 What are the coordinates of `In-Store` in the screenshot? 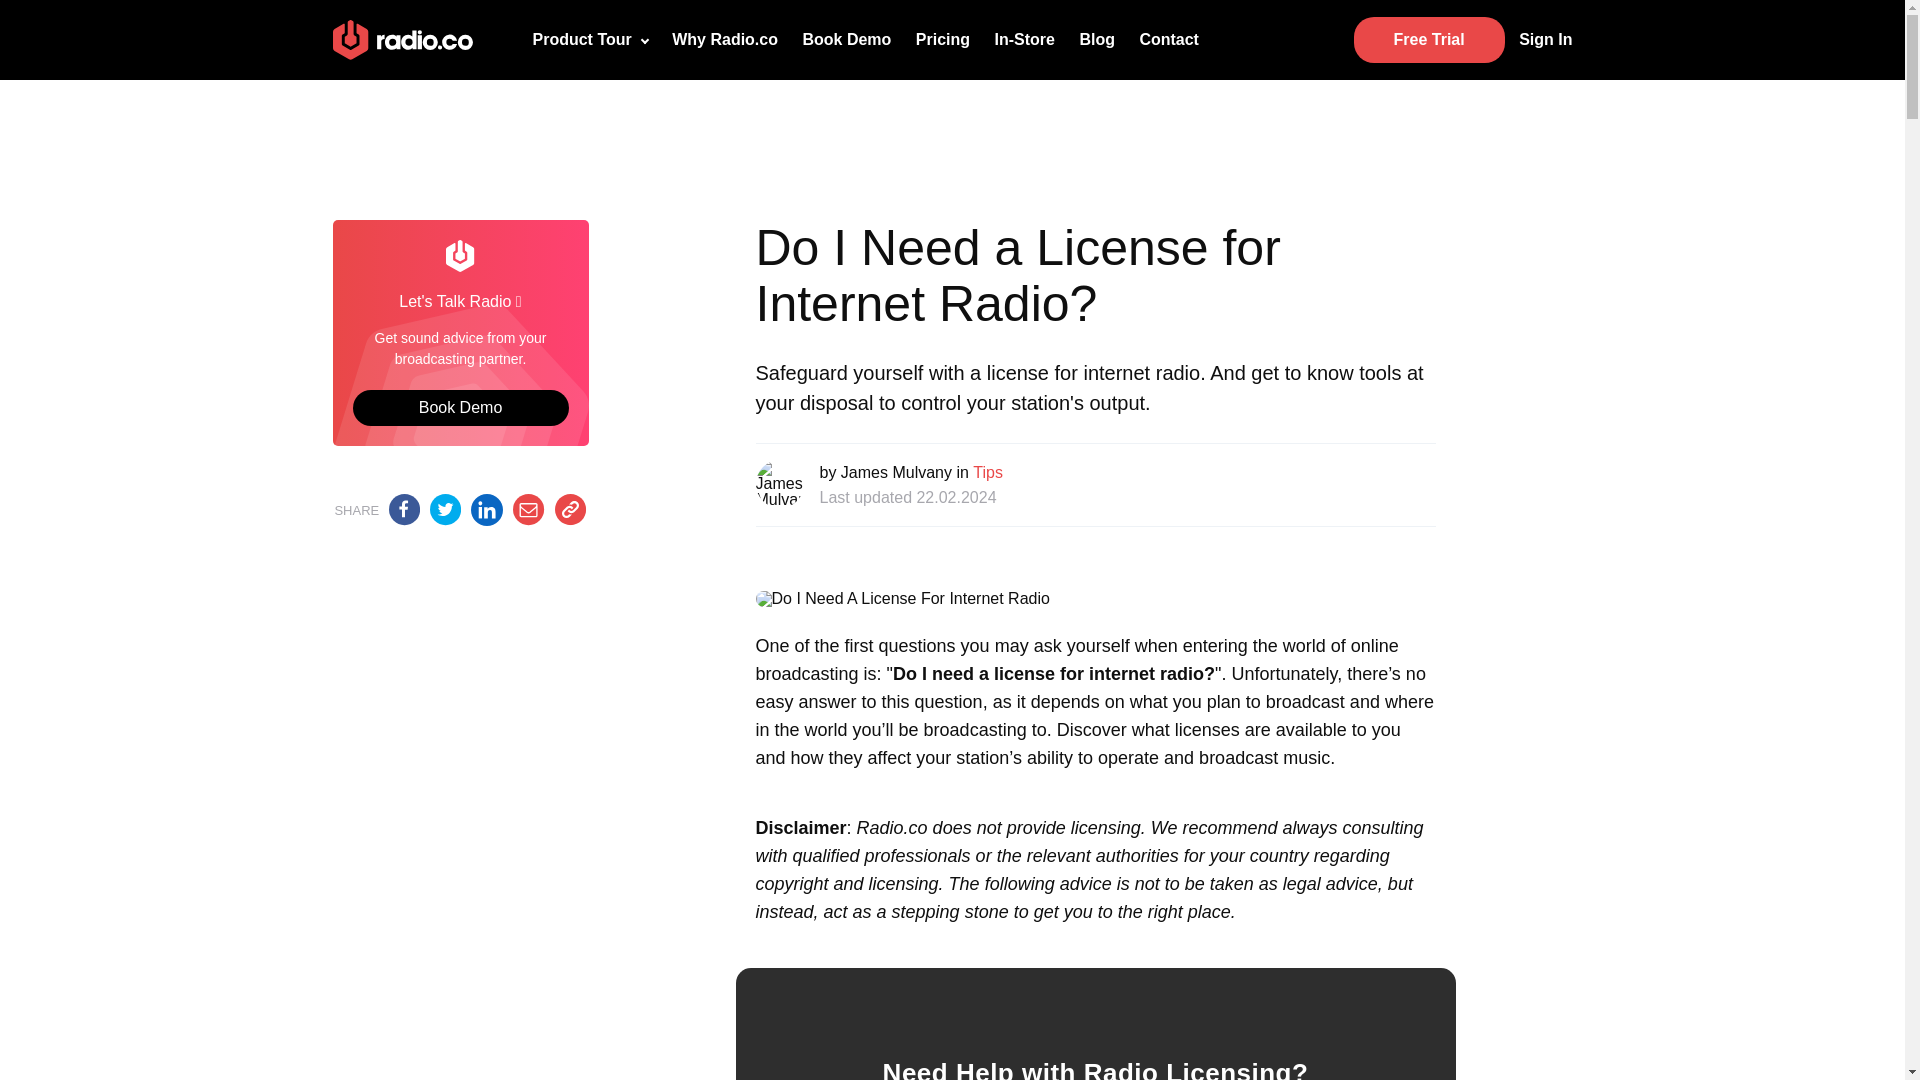 It's located at (1023, 39).